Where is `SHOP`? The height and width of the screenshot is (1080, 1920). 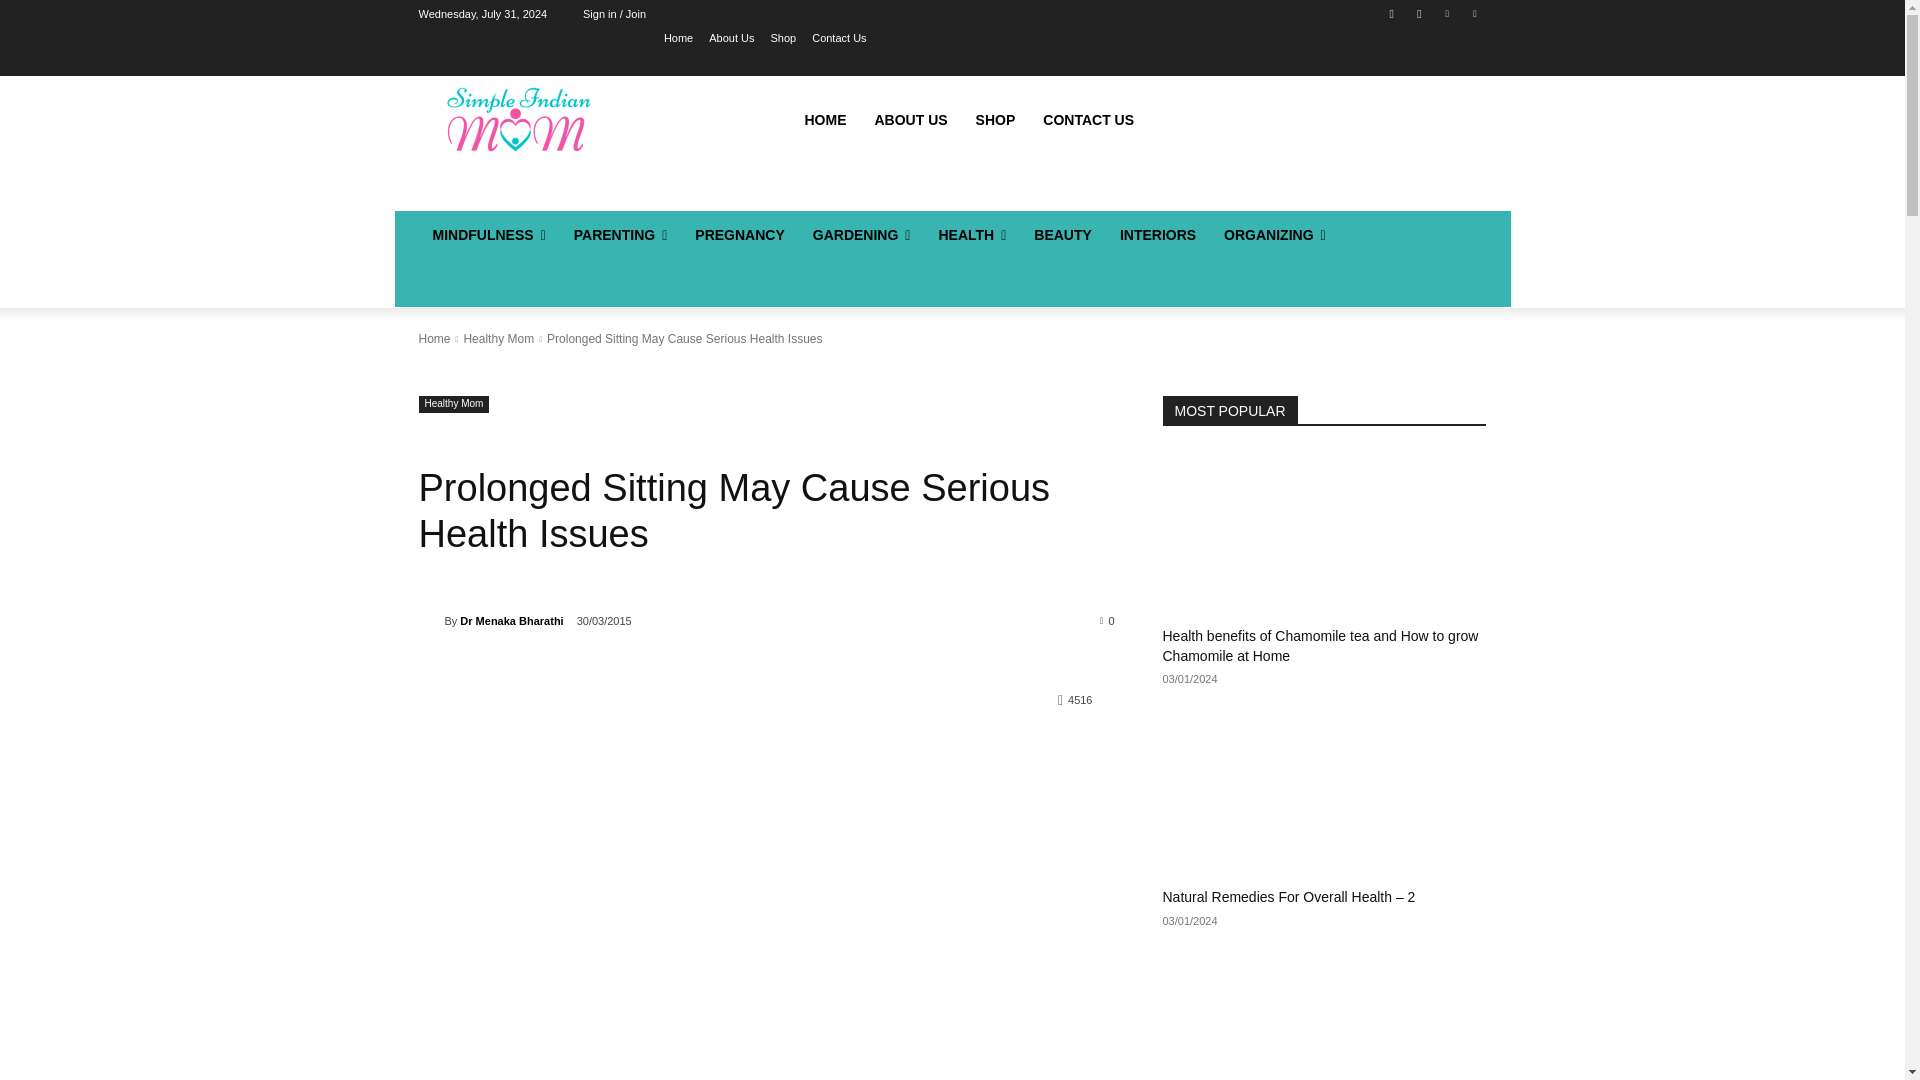
SHOP is located at coordinates (995, 120).